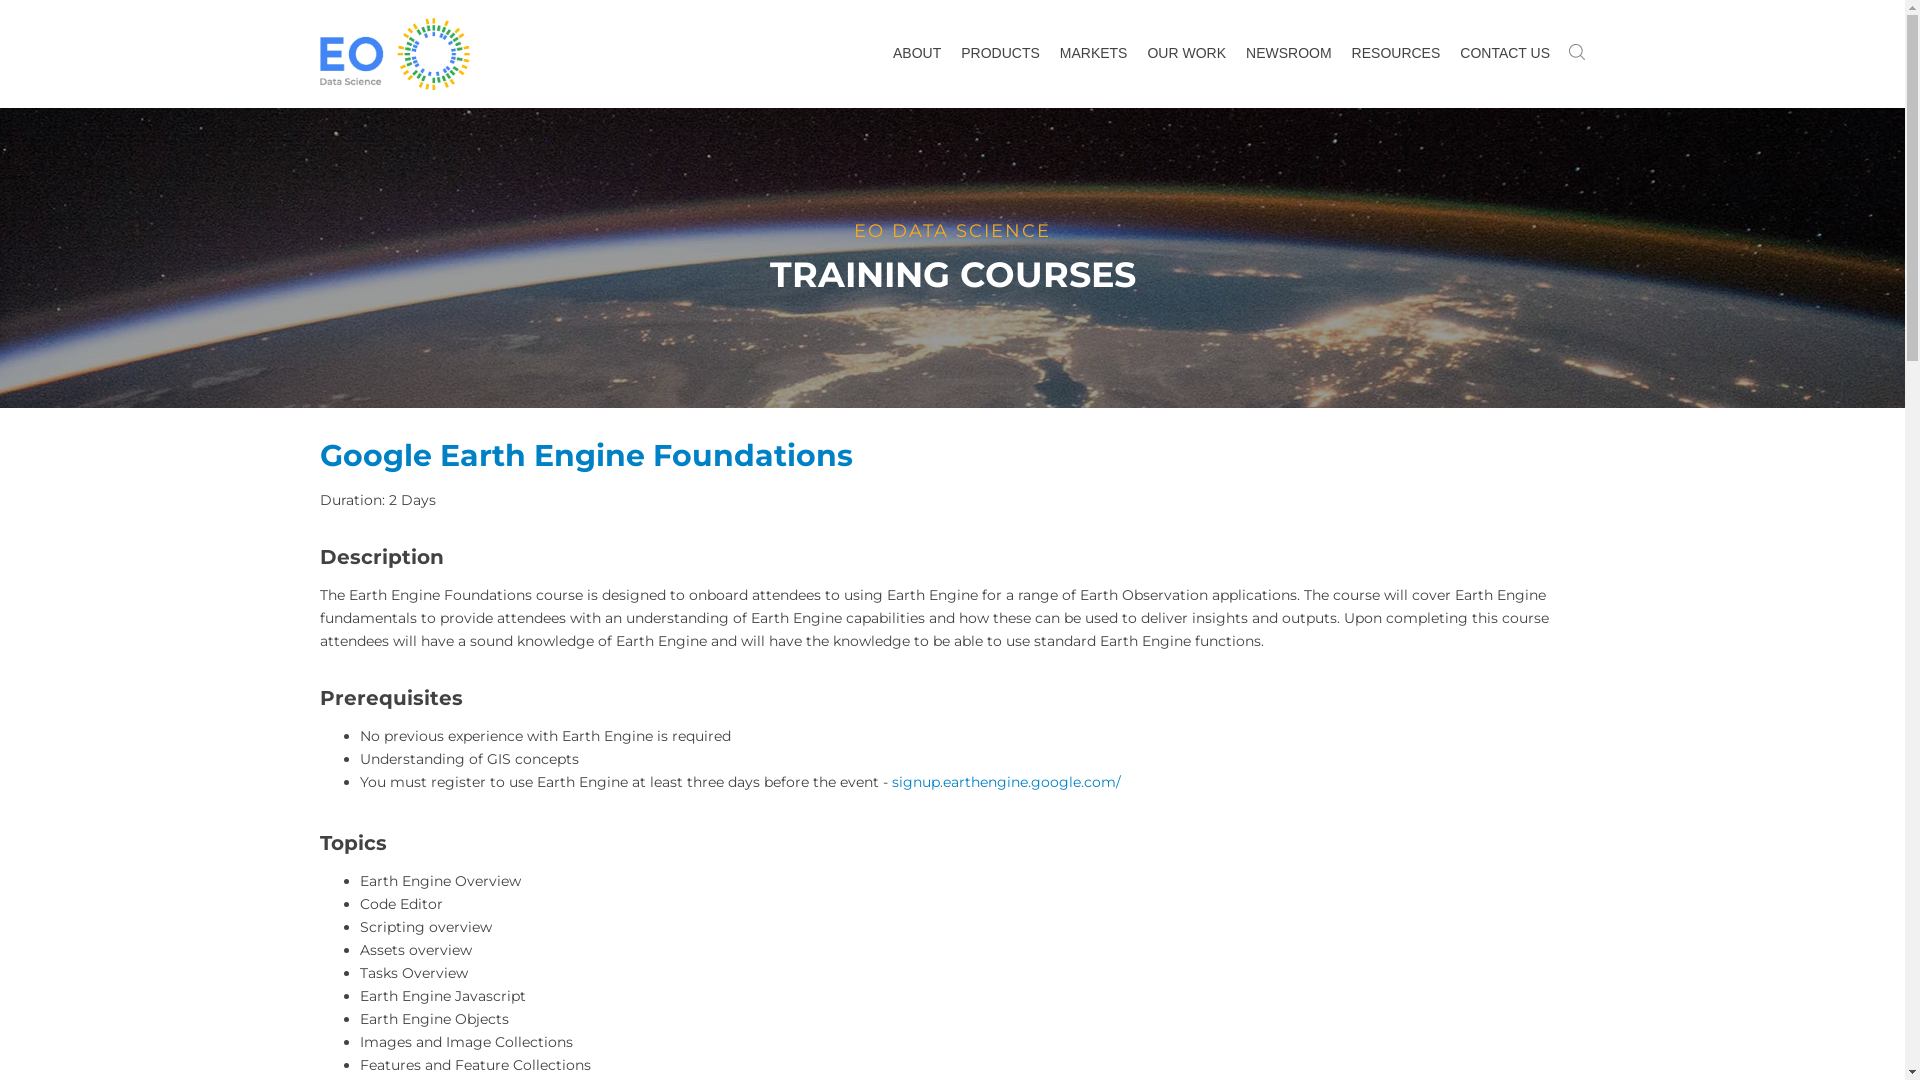 The height and width of the screenshot is (1080, 1920). I want to click on signup.earthengine.google.com/, so click(1006, 782).